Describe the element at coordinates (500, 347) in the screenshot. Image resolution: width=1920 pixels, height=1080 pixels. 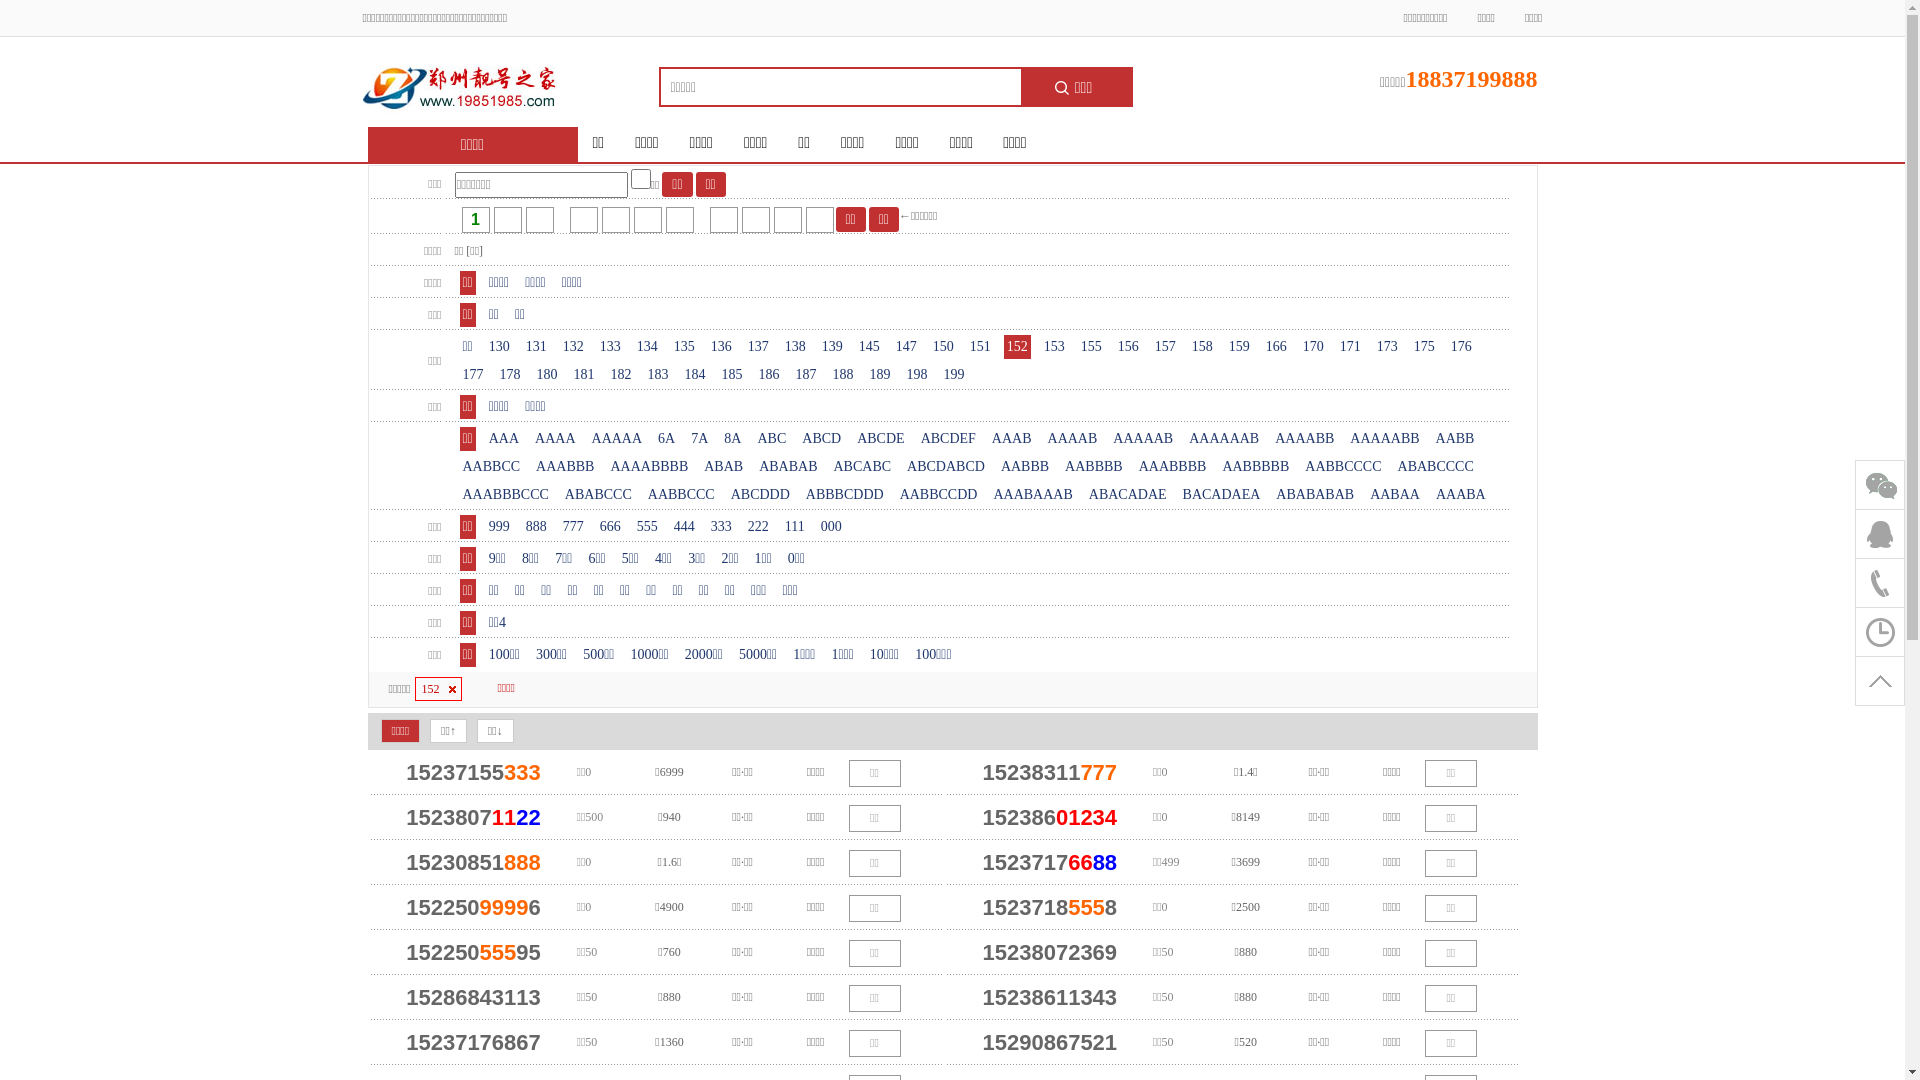
I see `130` at that location.